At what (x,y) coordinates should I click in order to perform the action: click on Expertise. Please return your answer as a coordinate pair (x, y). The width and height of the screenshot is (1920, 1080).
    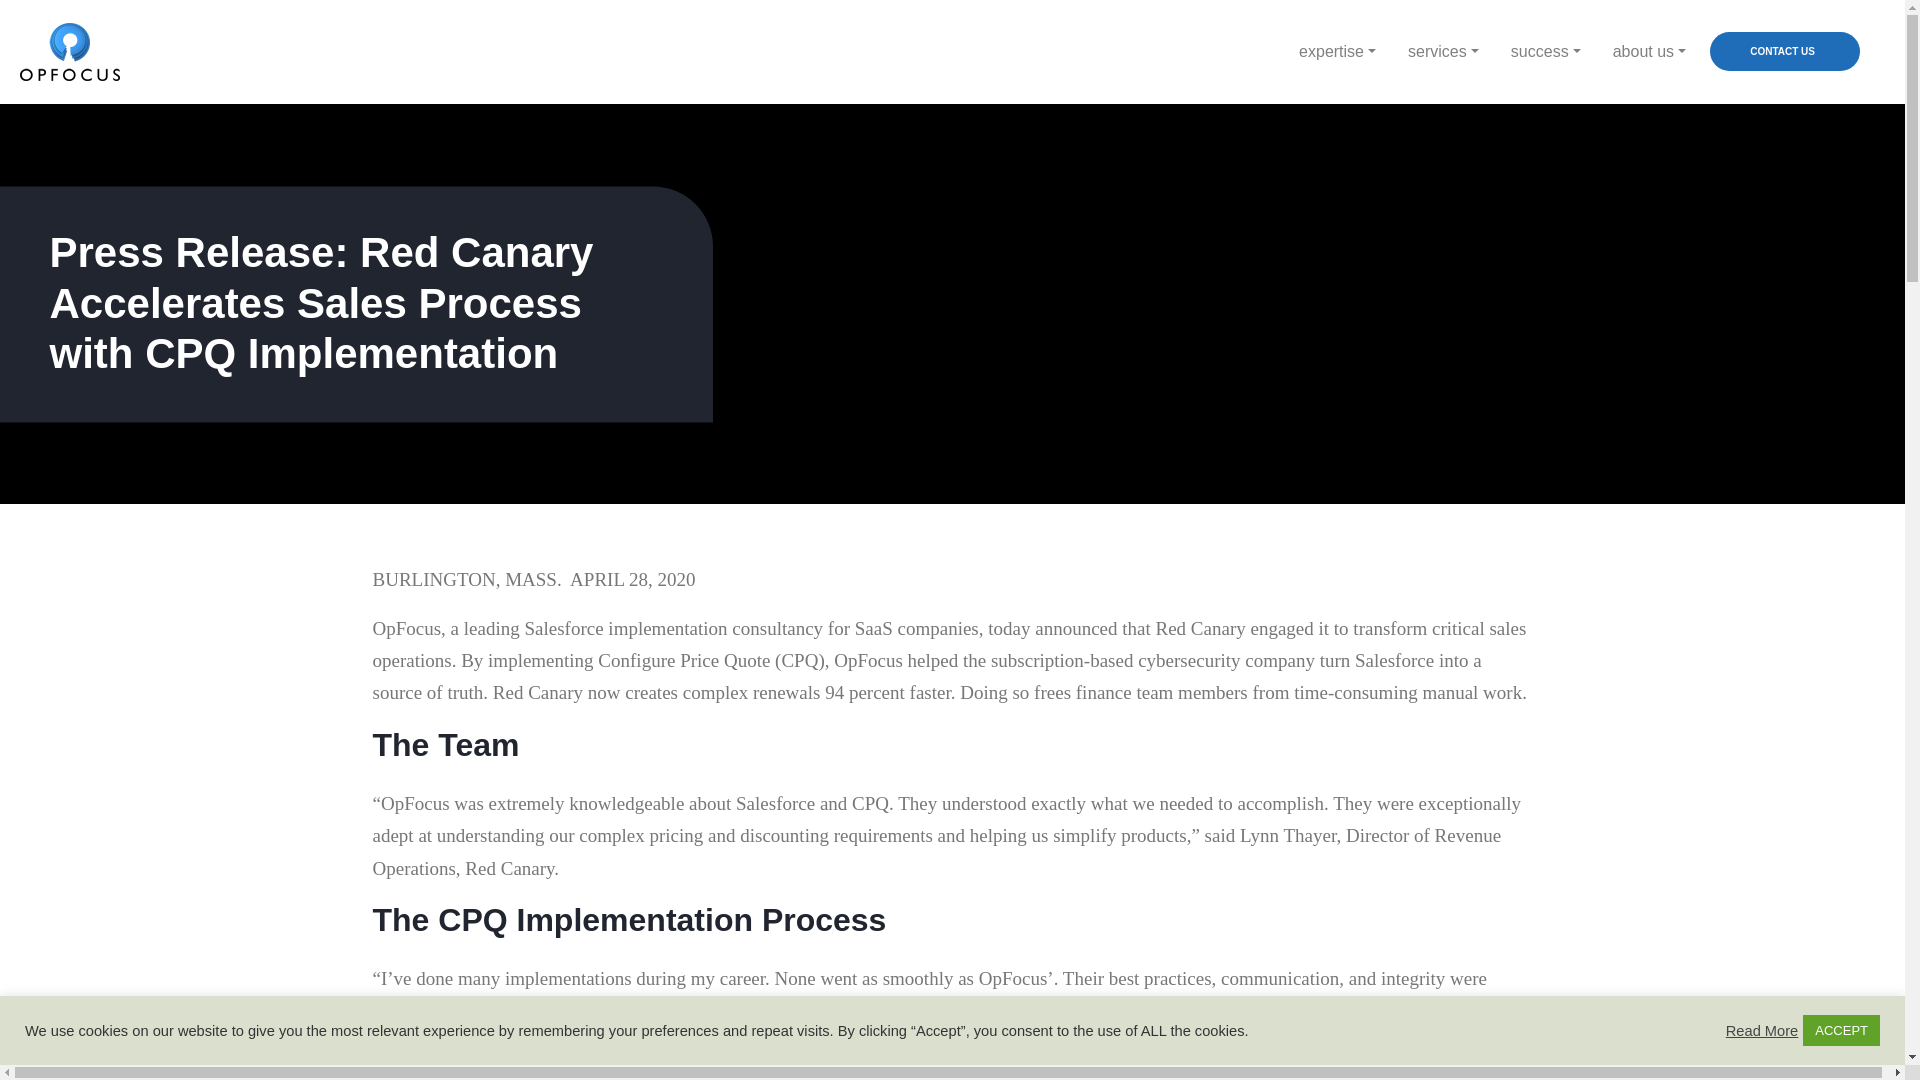
    Looking at the image, I should click on (1337, 52).